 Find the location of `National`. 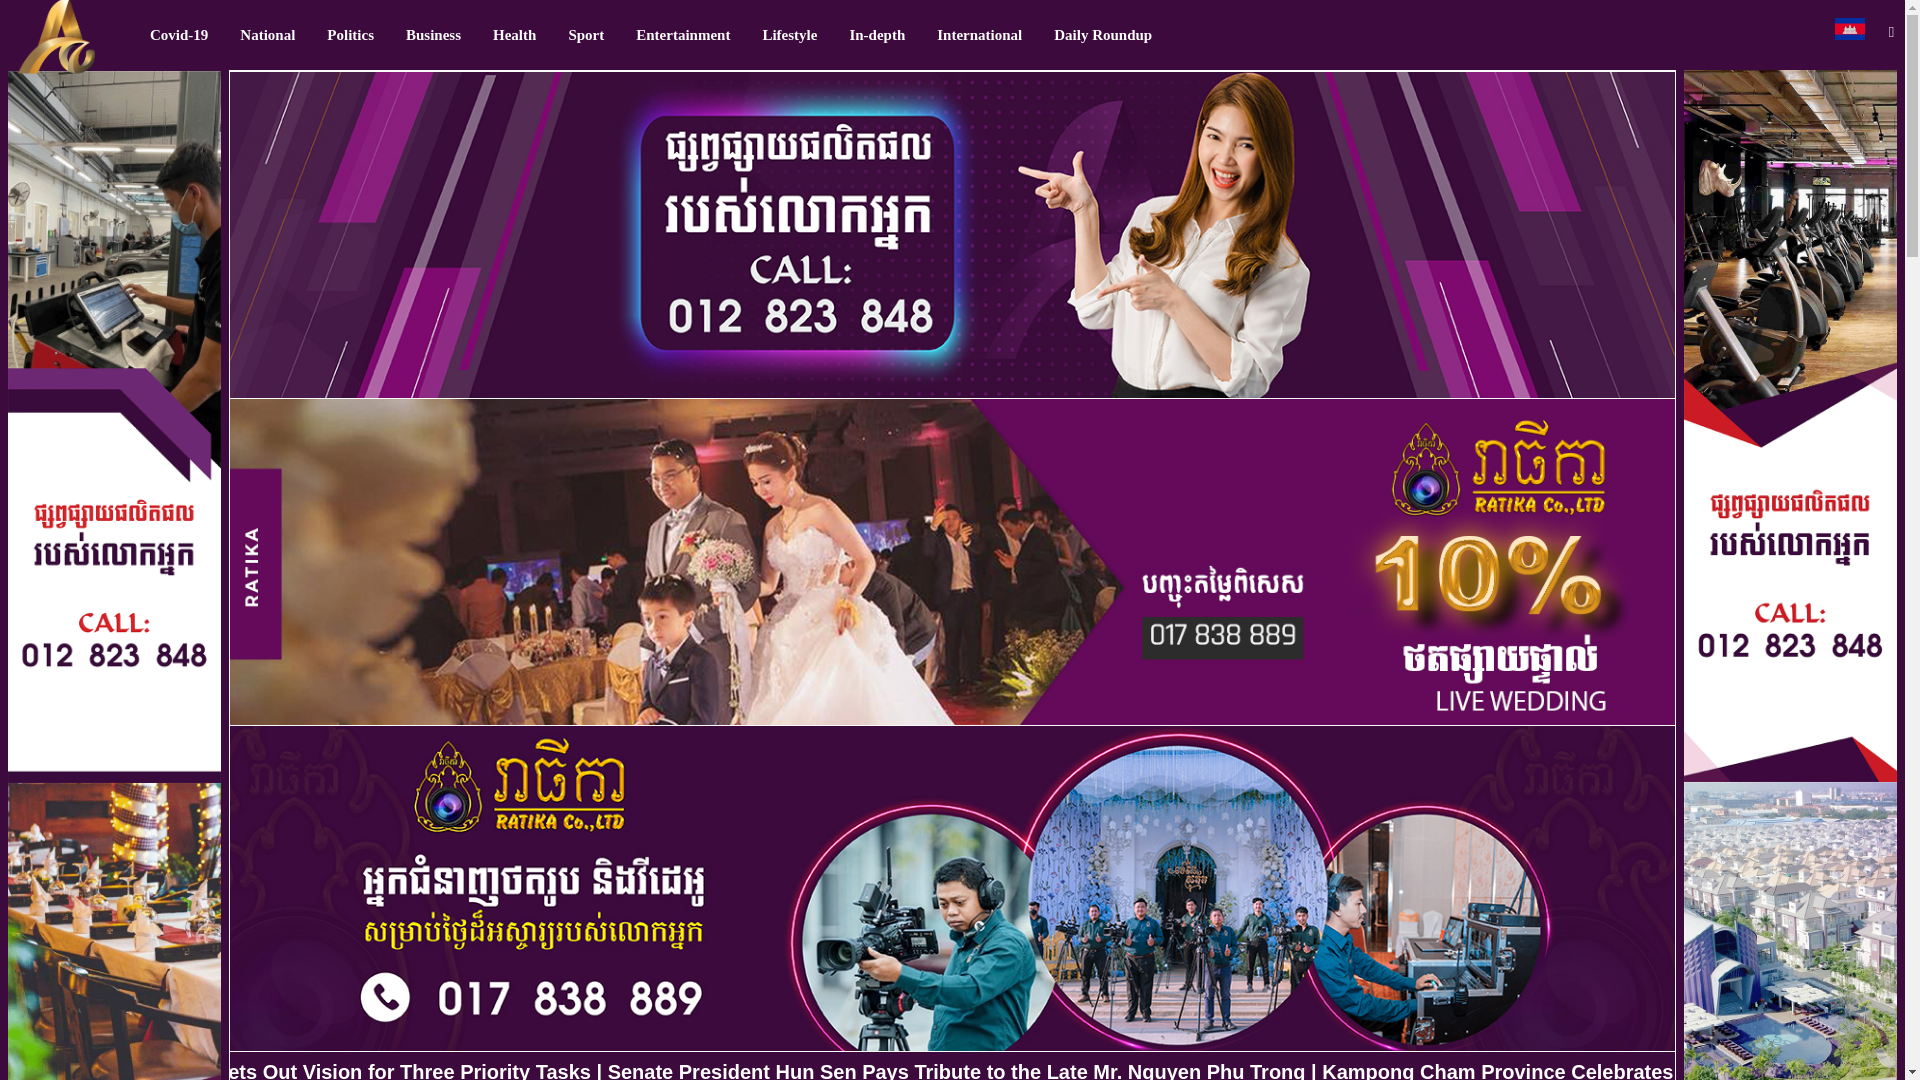

National is located at coordinates (268, 35).